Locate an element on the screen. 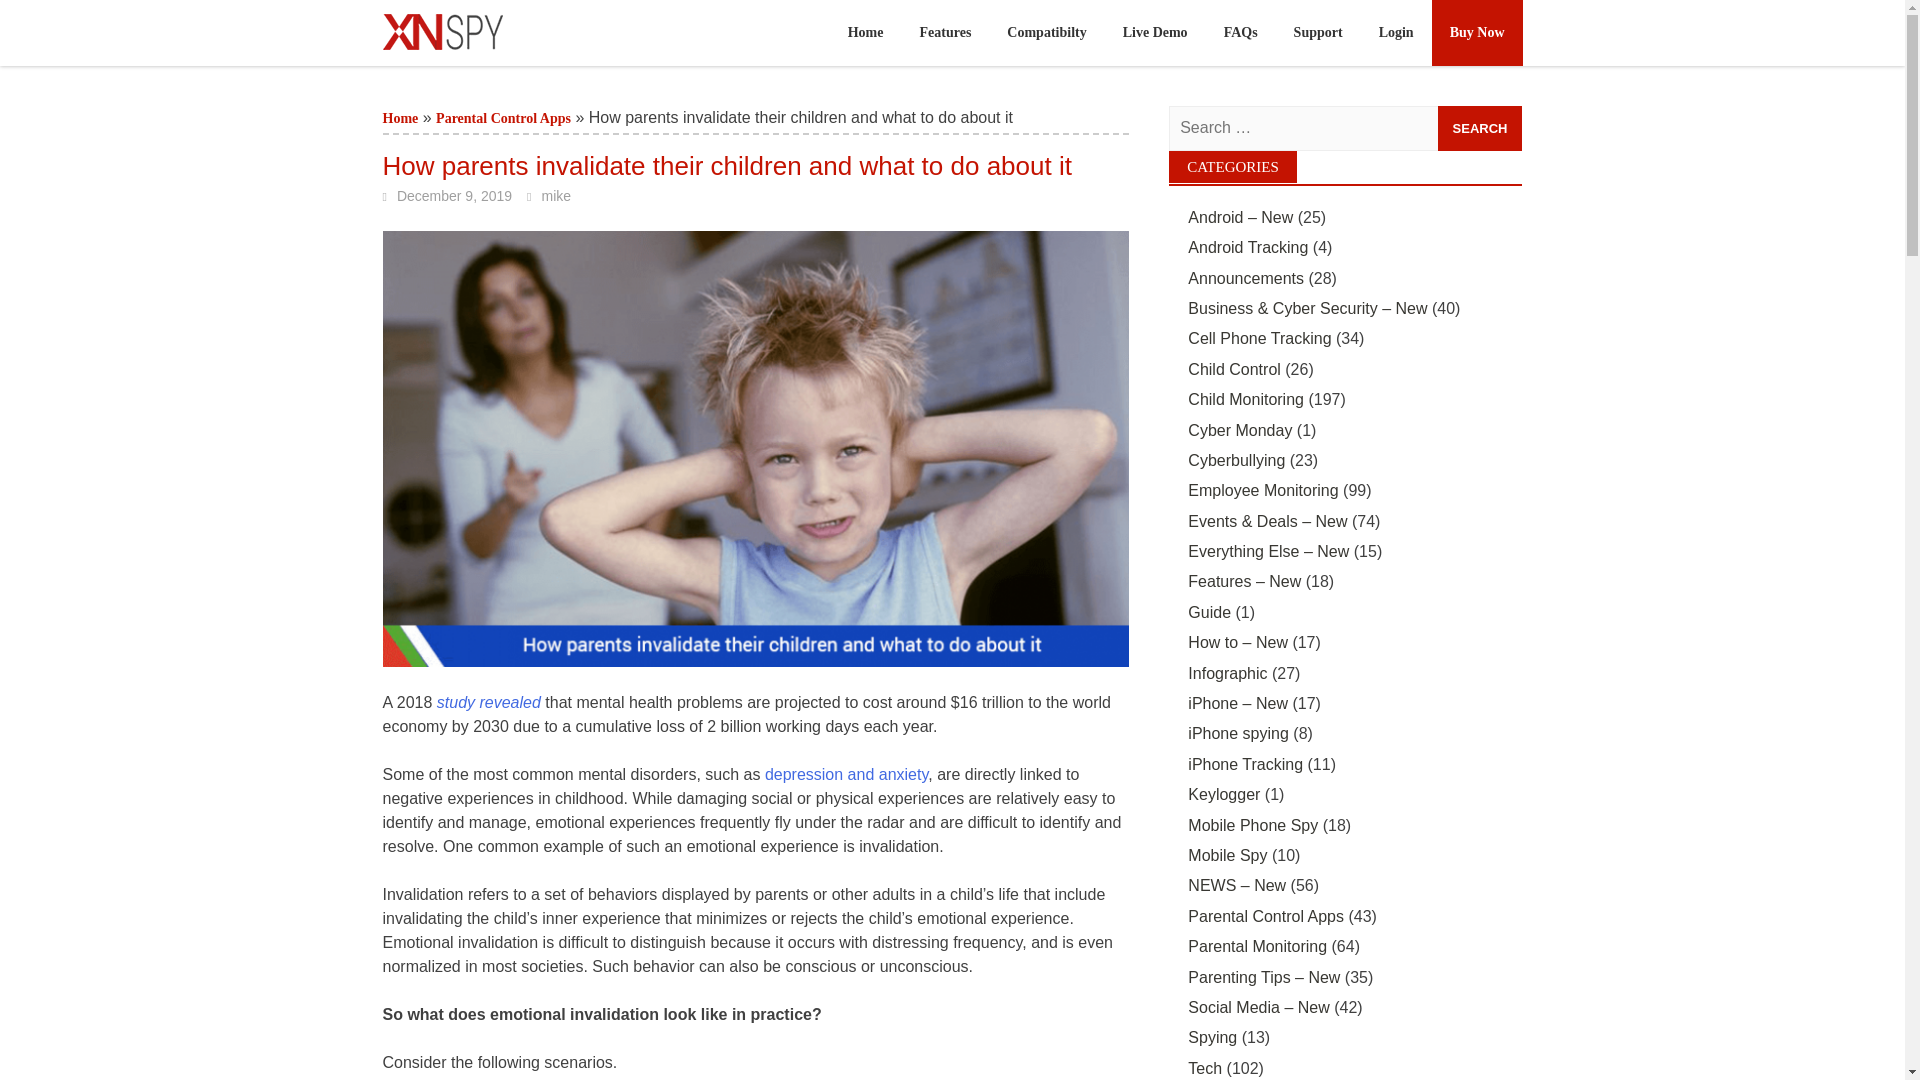  Home is located at coordinates (866, 32).